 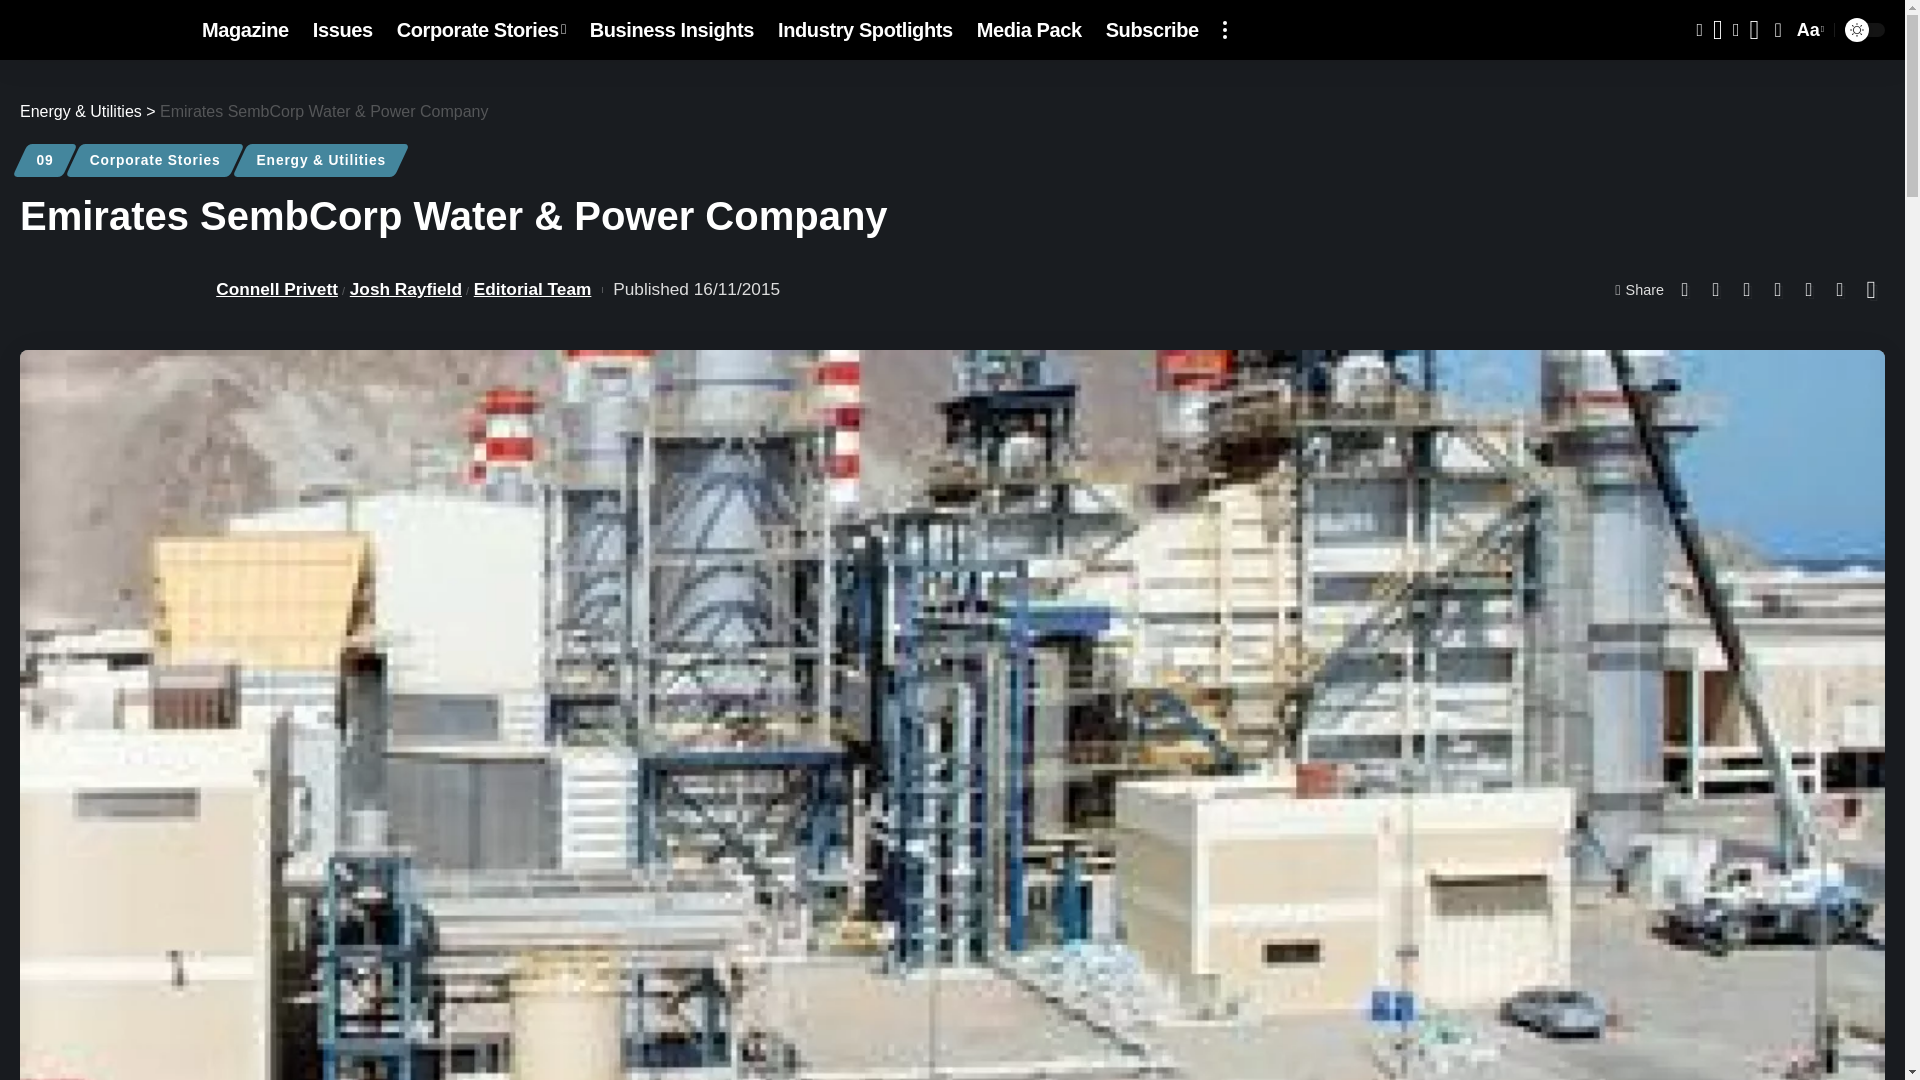 What do you see at coordinates (94, 30) in the screenshot?
I see `EME Outlook Magazine` at bounding box center [94, 30].